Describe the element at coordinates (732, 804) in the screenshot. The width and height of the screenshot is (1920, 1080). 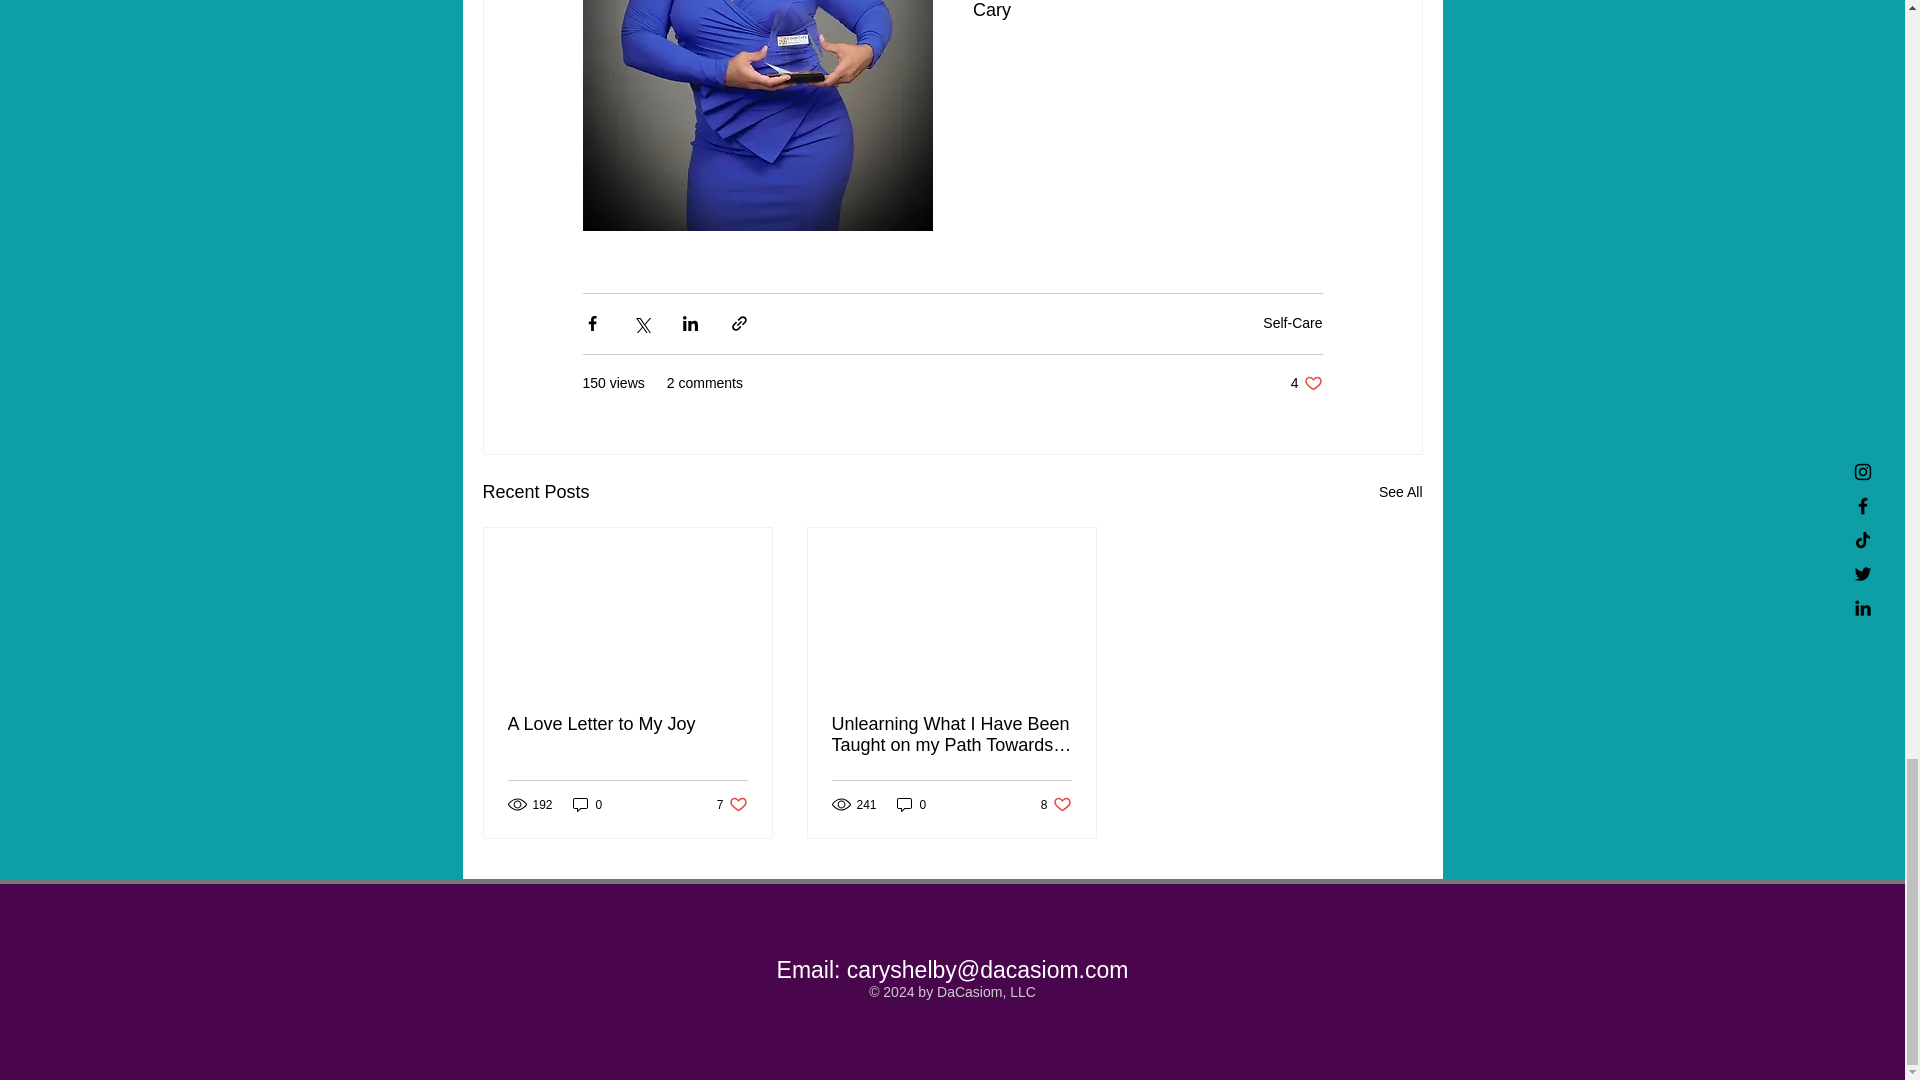
I see `0` at that location.